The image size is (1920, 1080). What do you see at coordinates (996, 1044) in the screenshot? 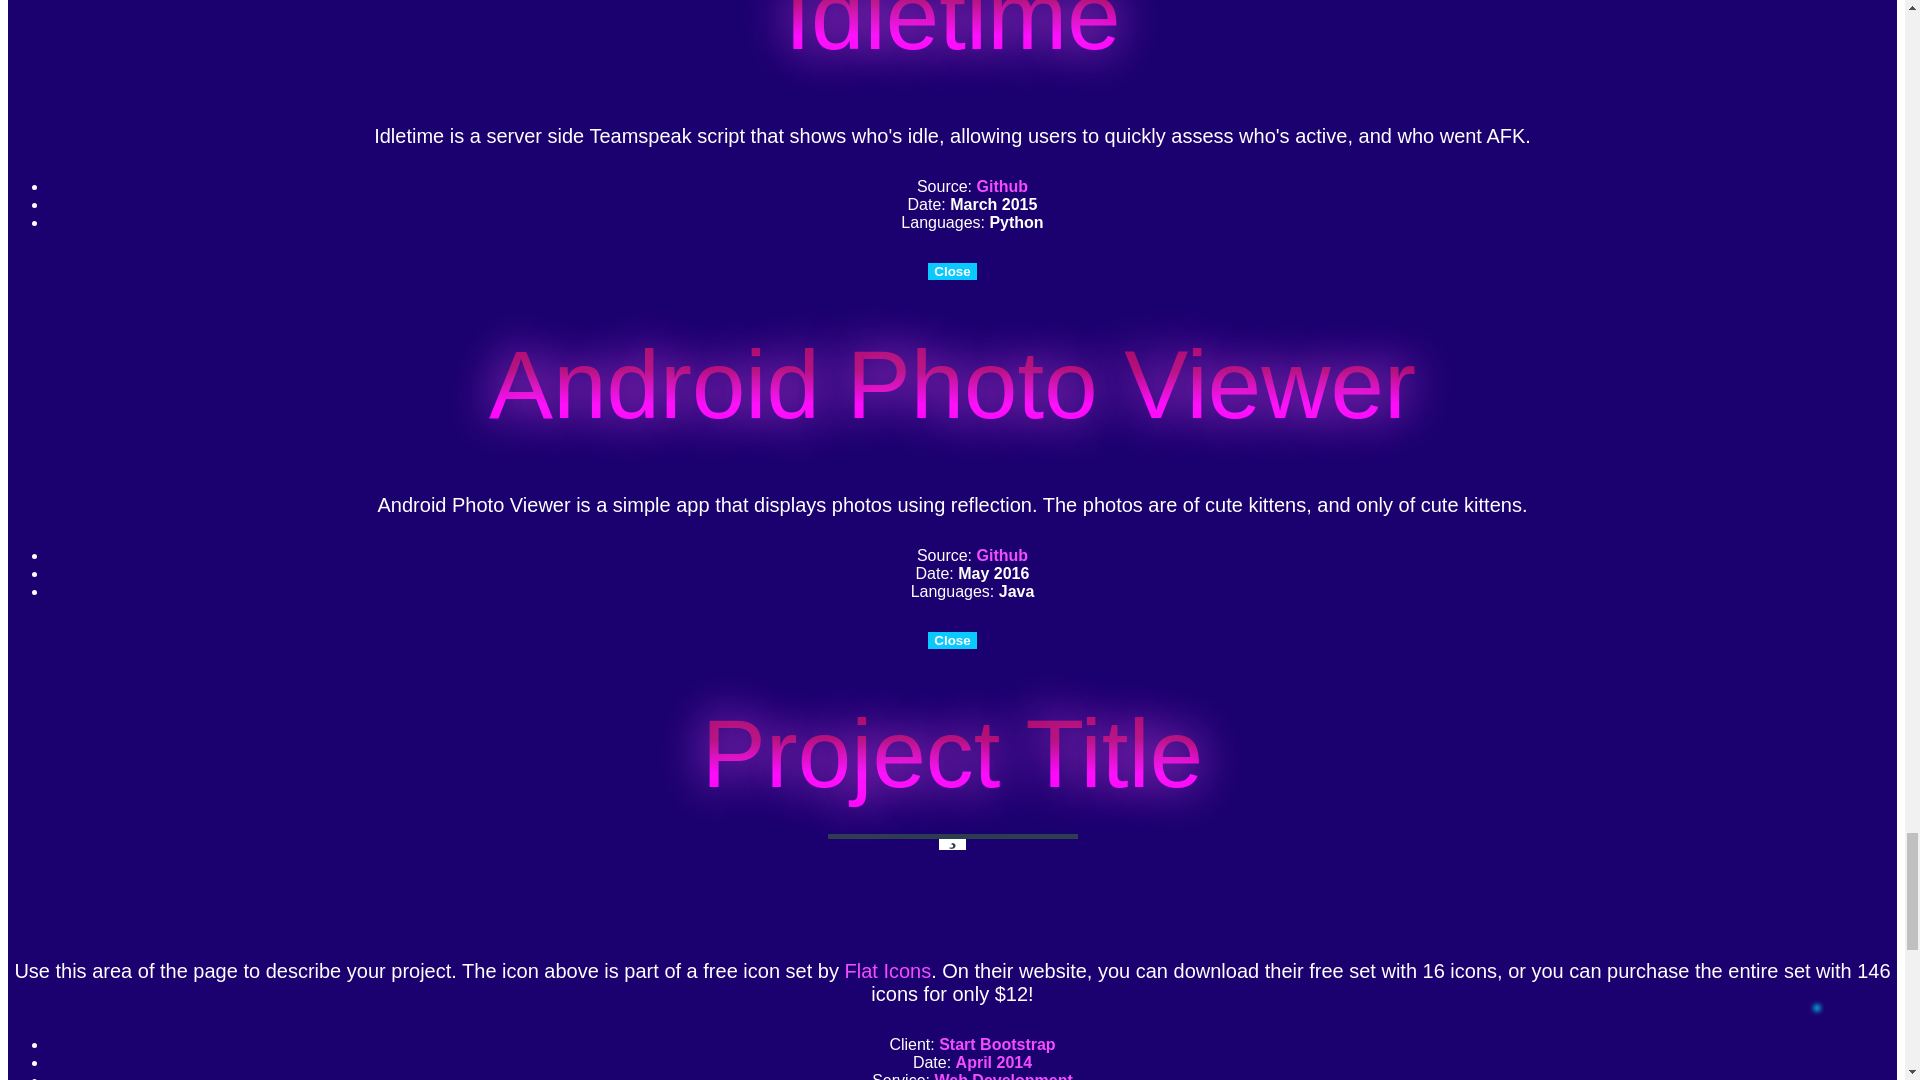
I see `Start Bootstrap` at bounding box center [996, 1044].